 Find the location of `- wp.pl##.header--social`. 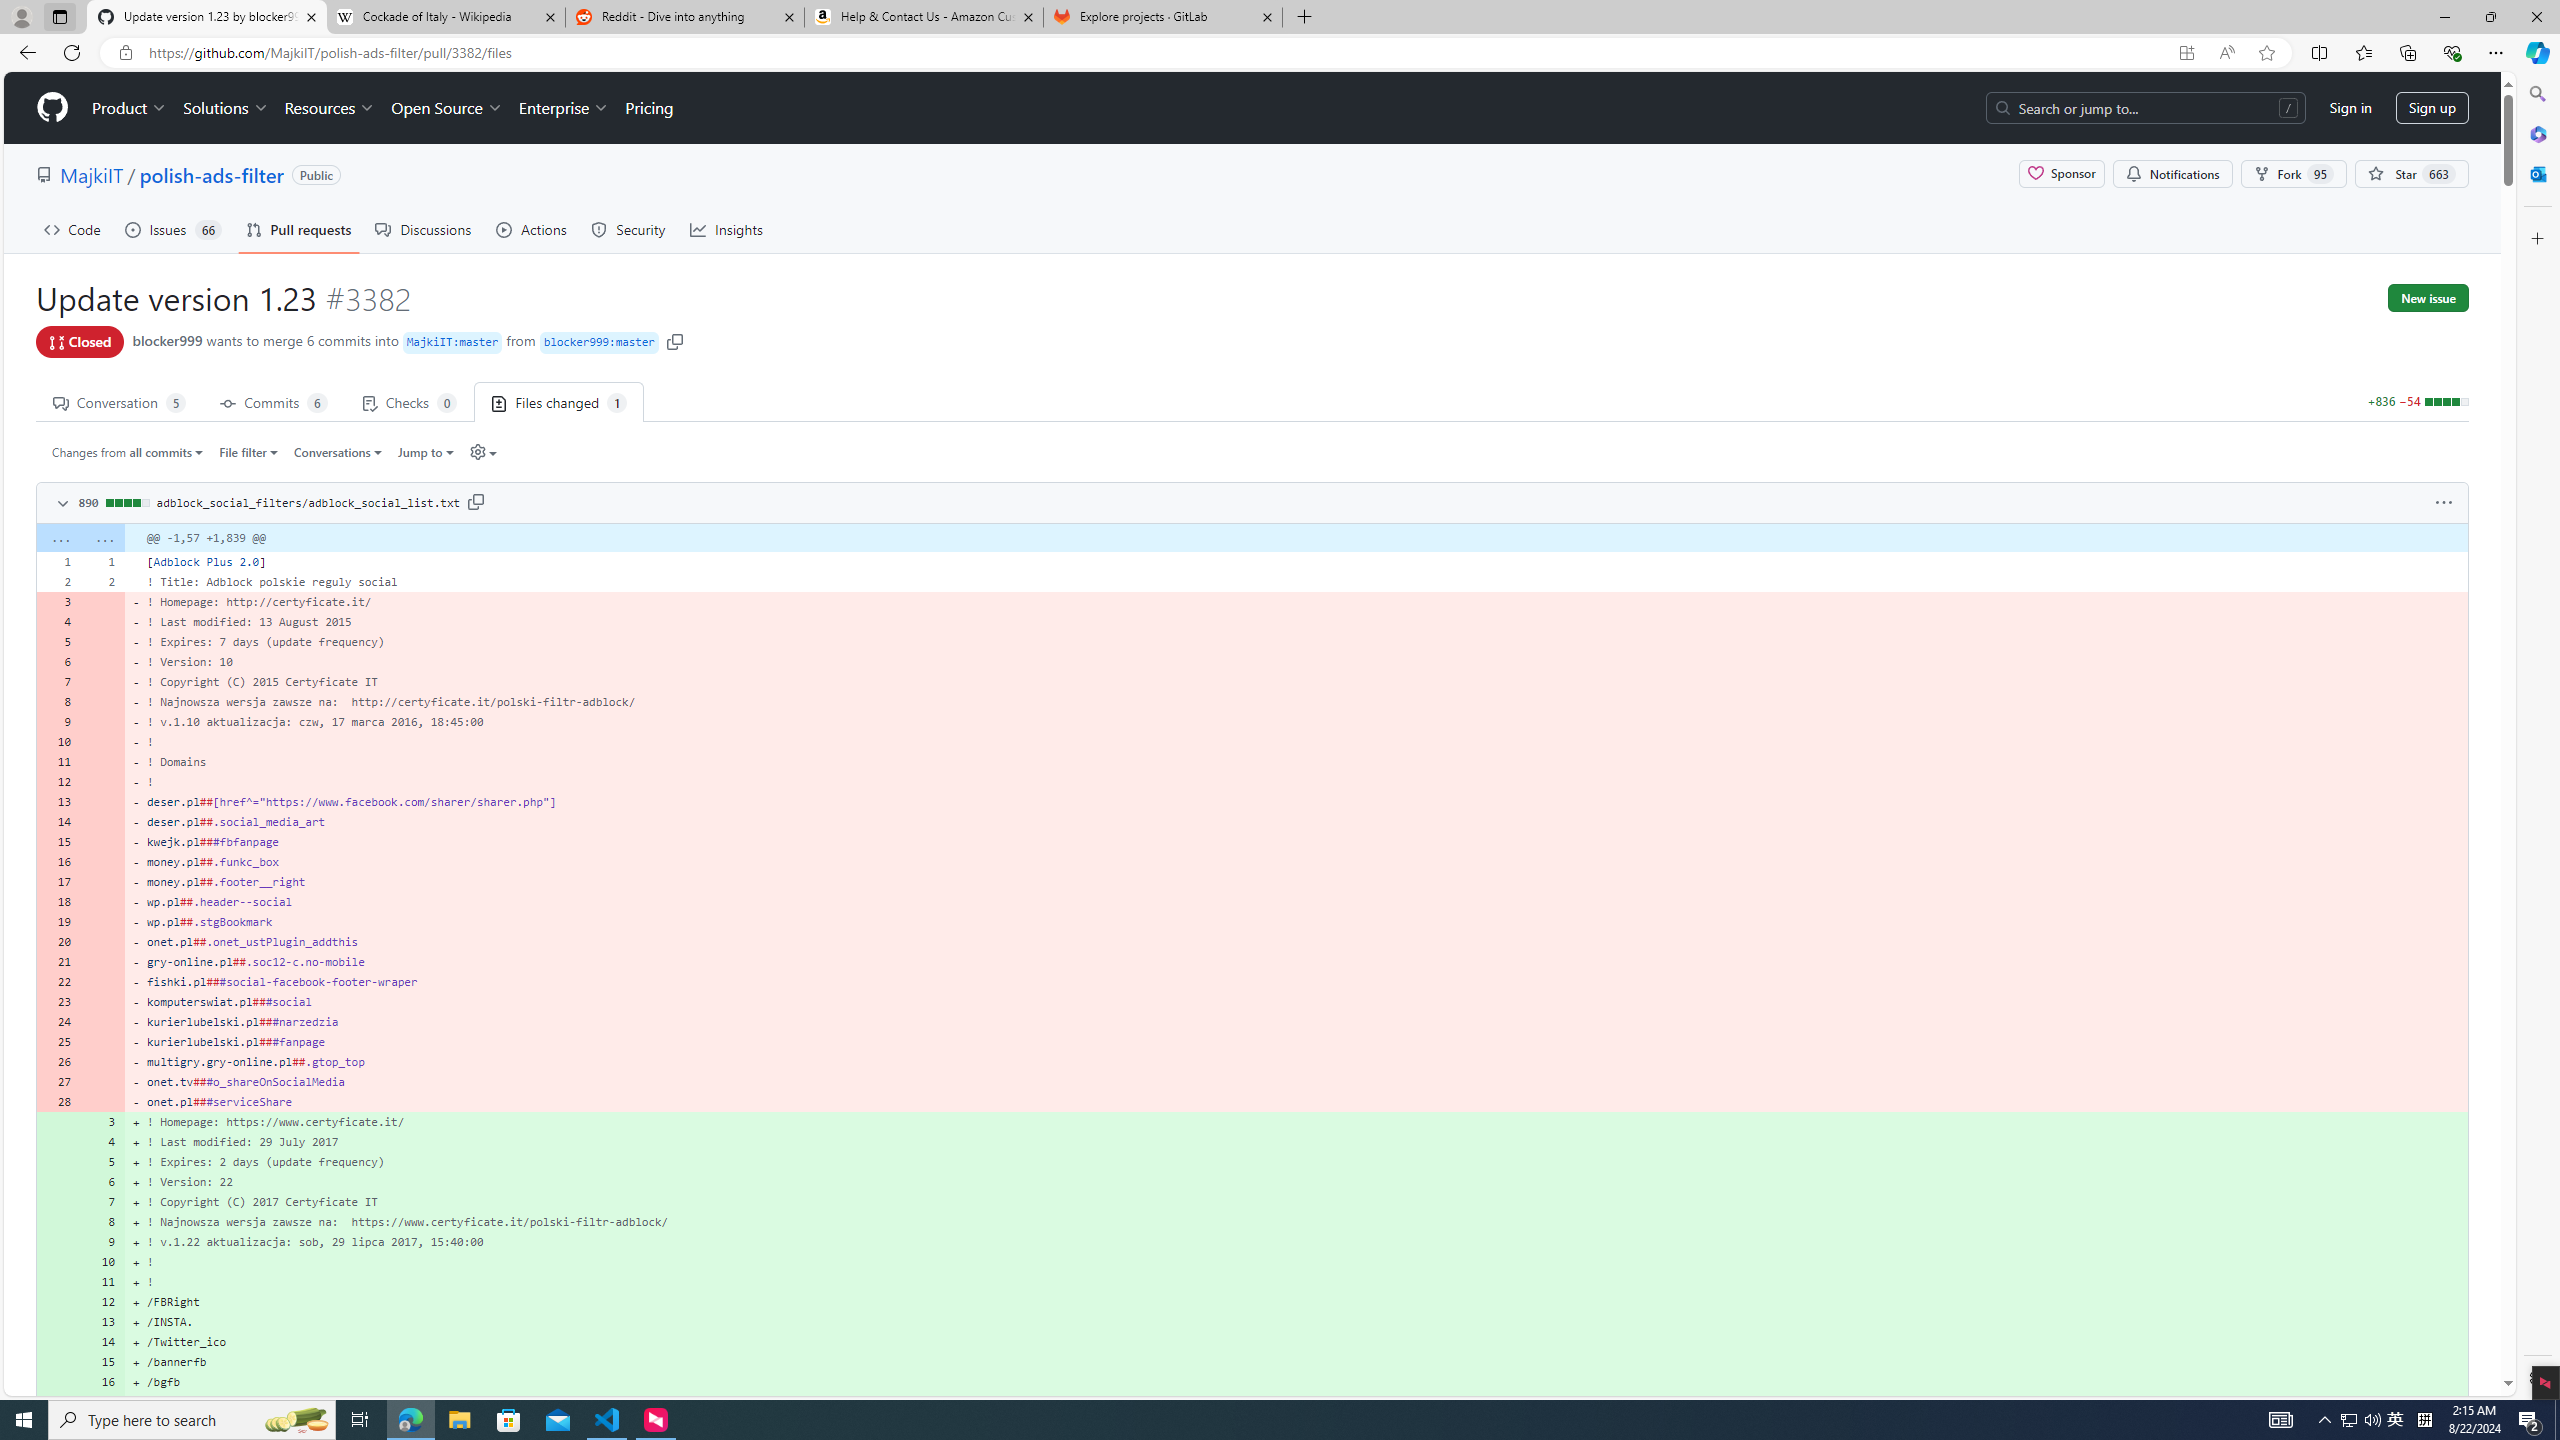

- wp.pl##.header--social is located at coordinates (1296, 901).